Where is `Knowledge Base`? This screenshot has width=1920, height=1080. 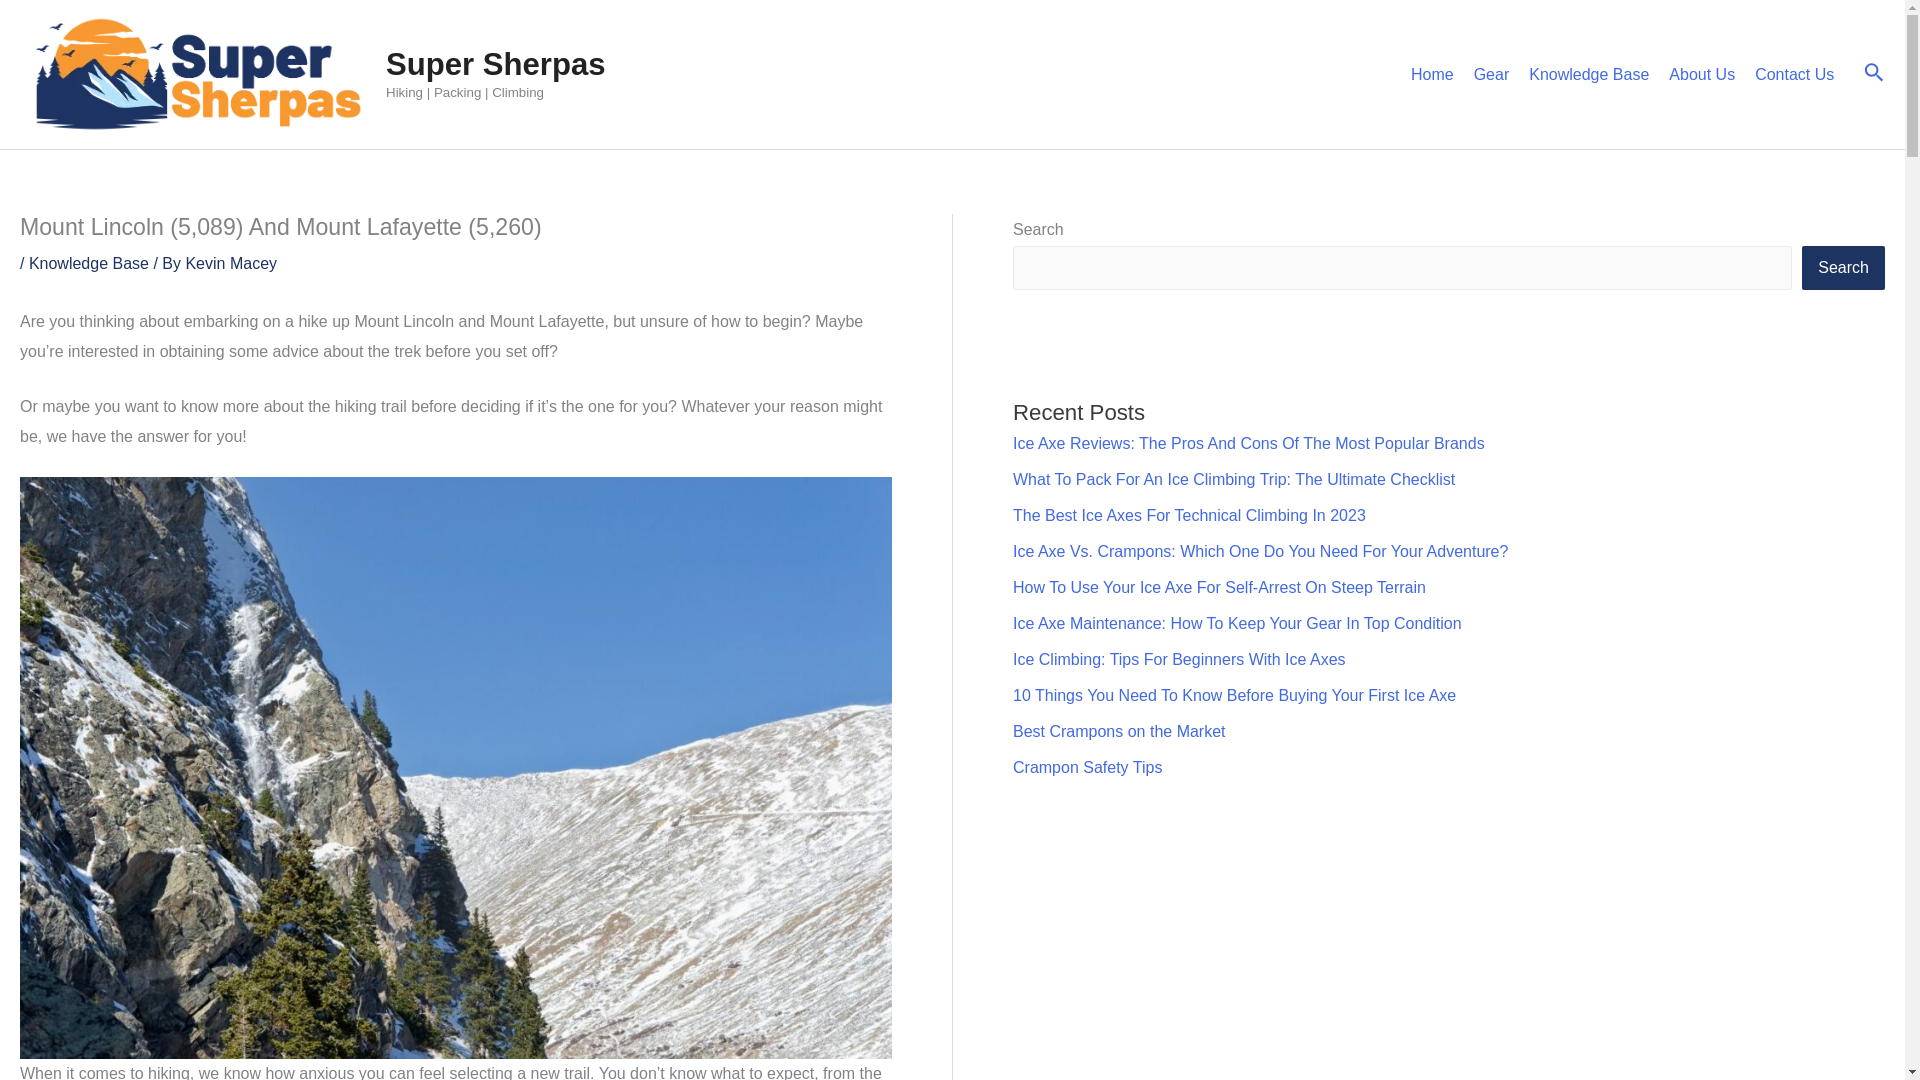 Knowledge Base is located at coordinates (88, 263).